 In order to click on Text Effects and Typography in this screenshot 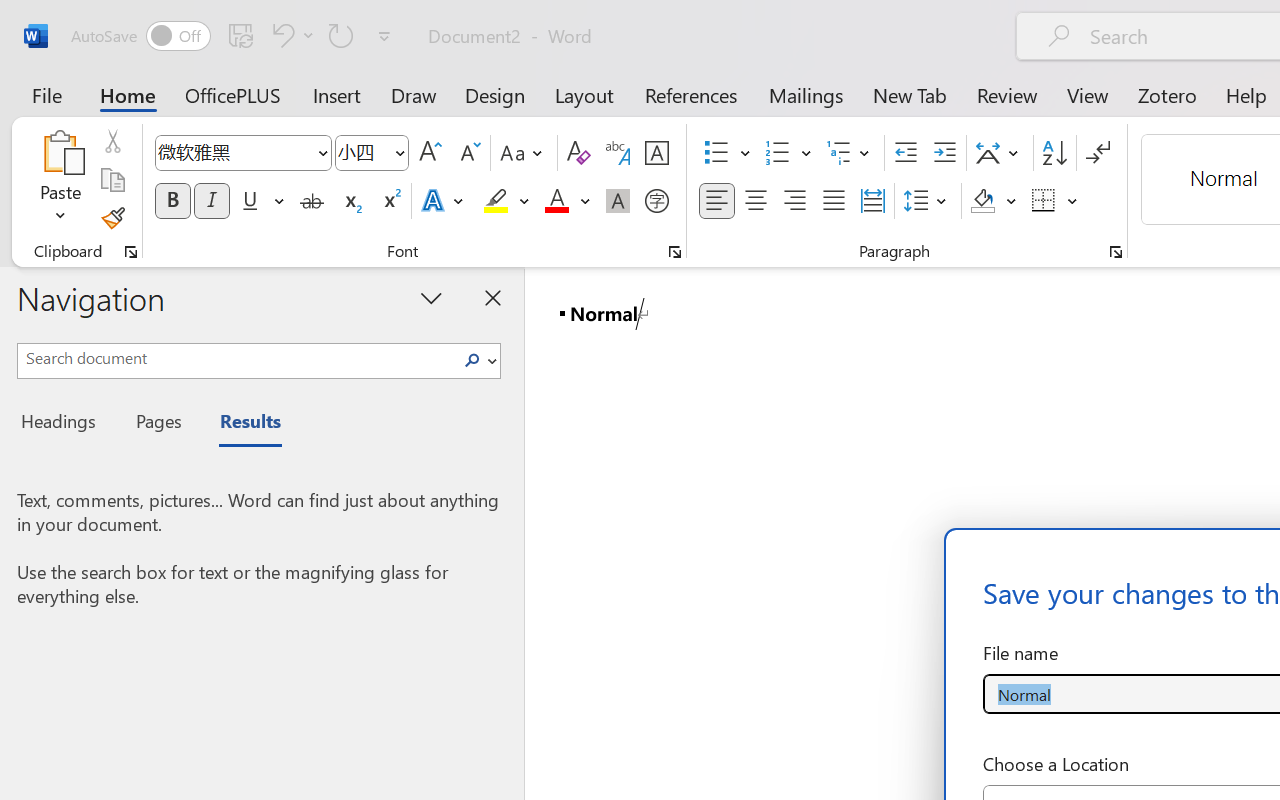, I will do `click(444, 201)`.